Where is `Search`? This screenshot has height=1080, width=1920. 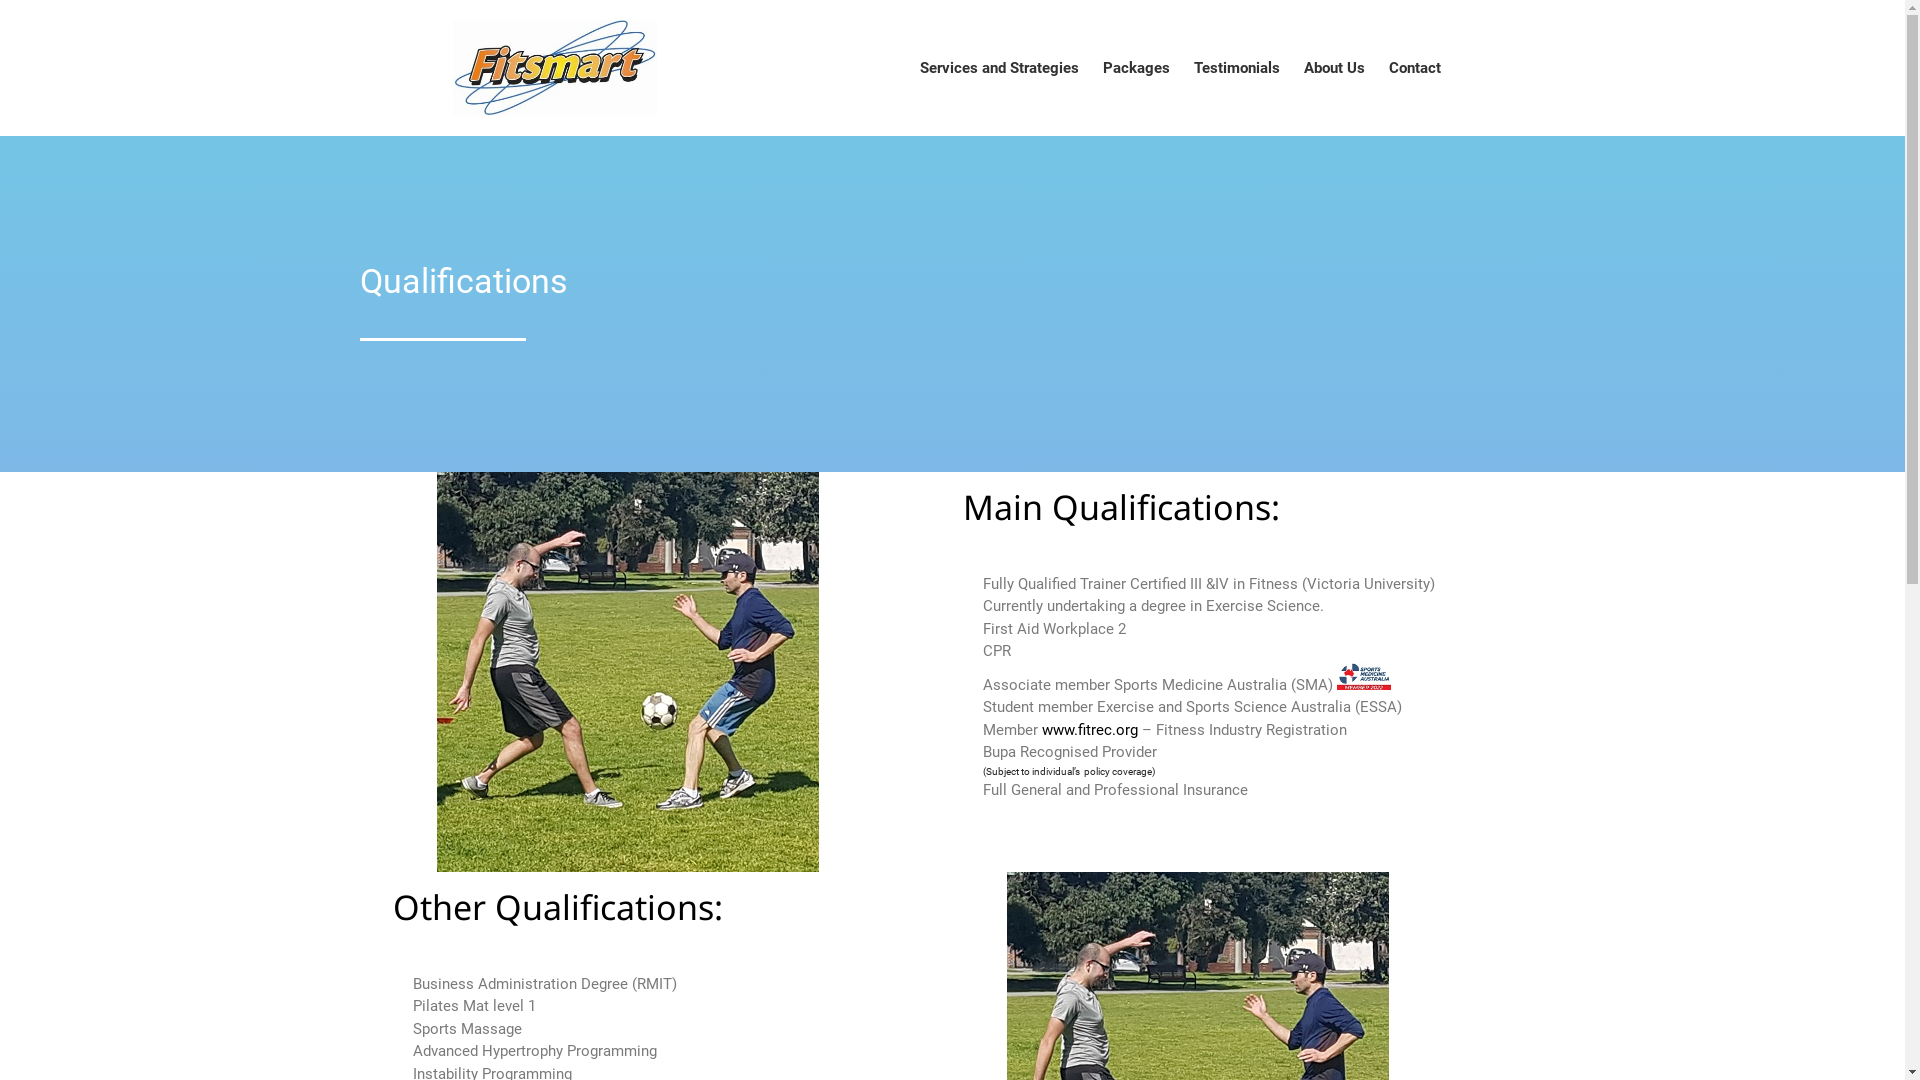 Search is located at coordinates (1790, 294).